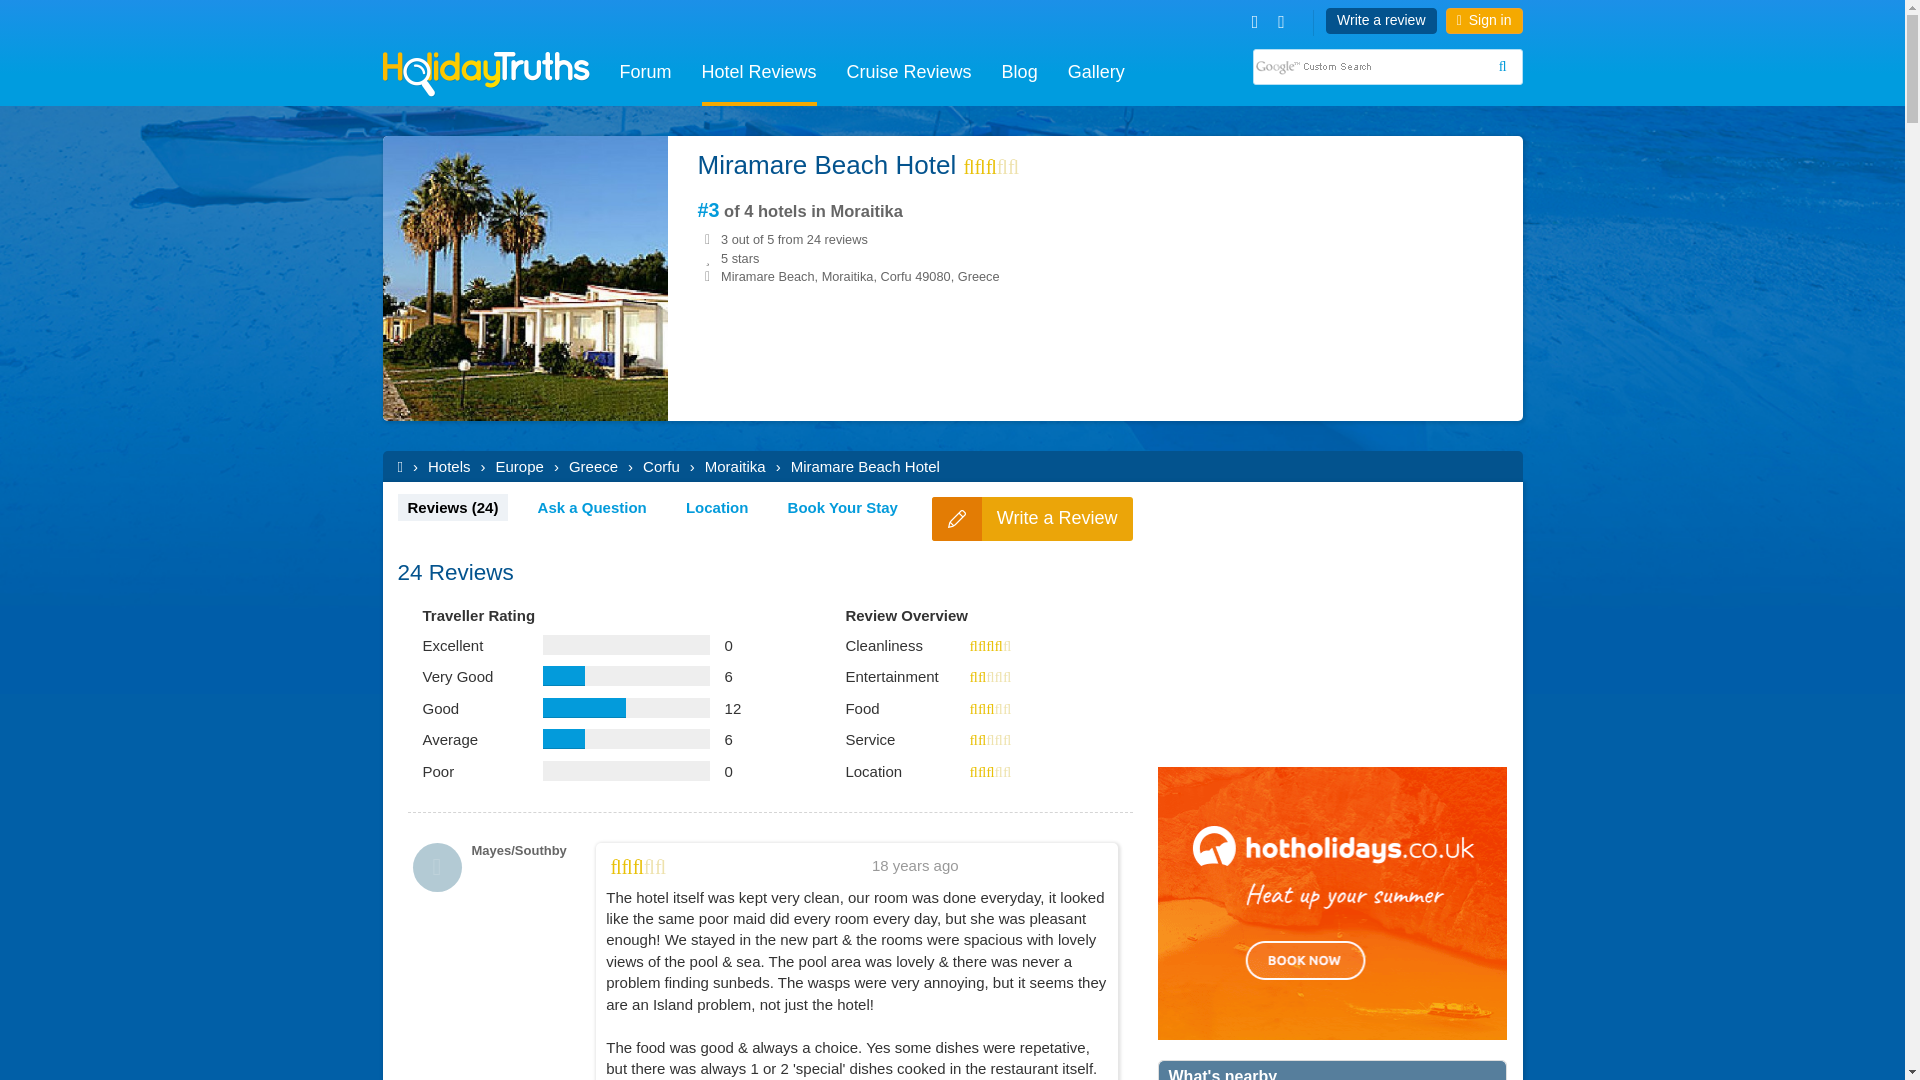  What do you see at coordinates (842, 506) in the screenshot?
I see `Book Your Stay` at bounding box center [842, 506].